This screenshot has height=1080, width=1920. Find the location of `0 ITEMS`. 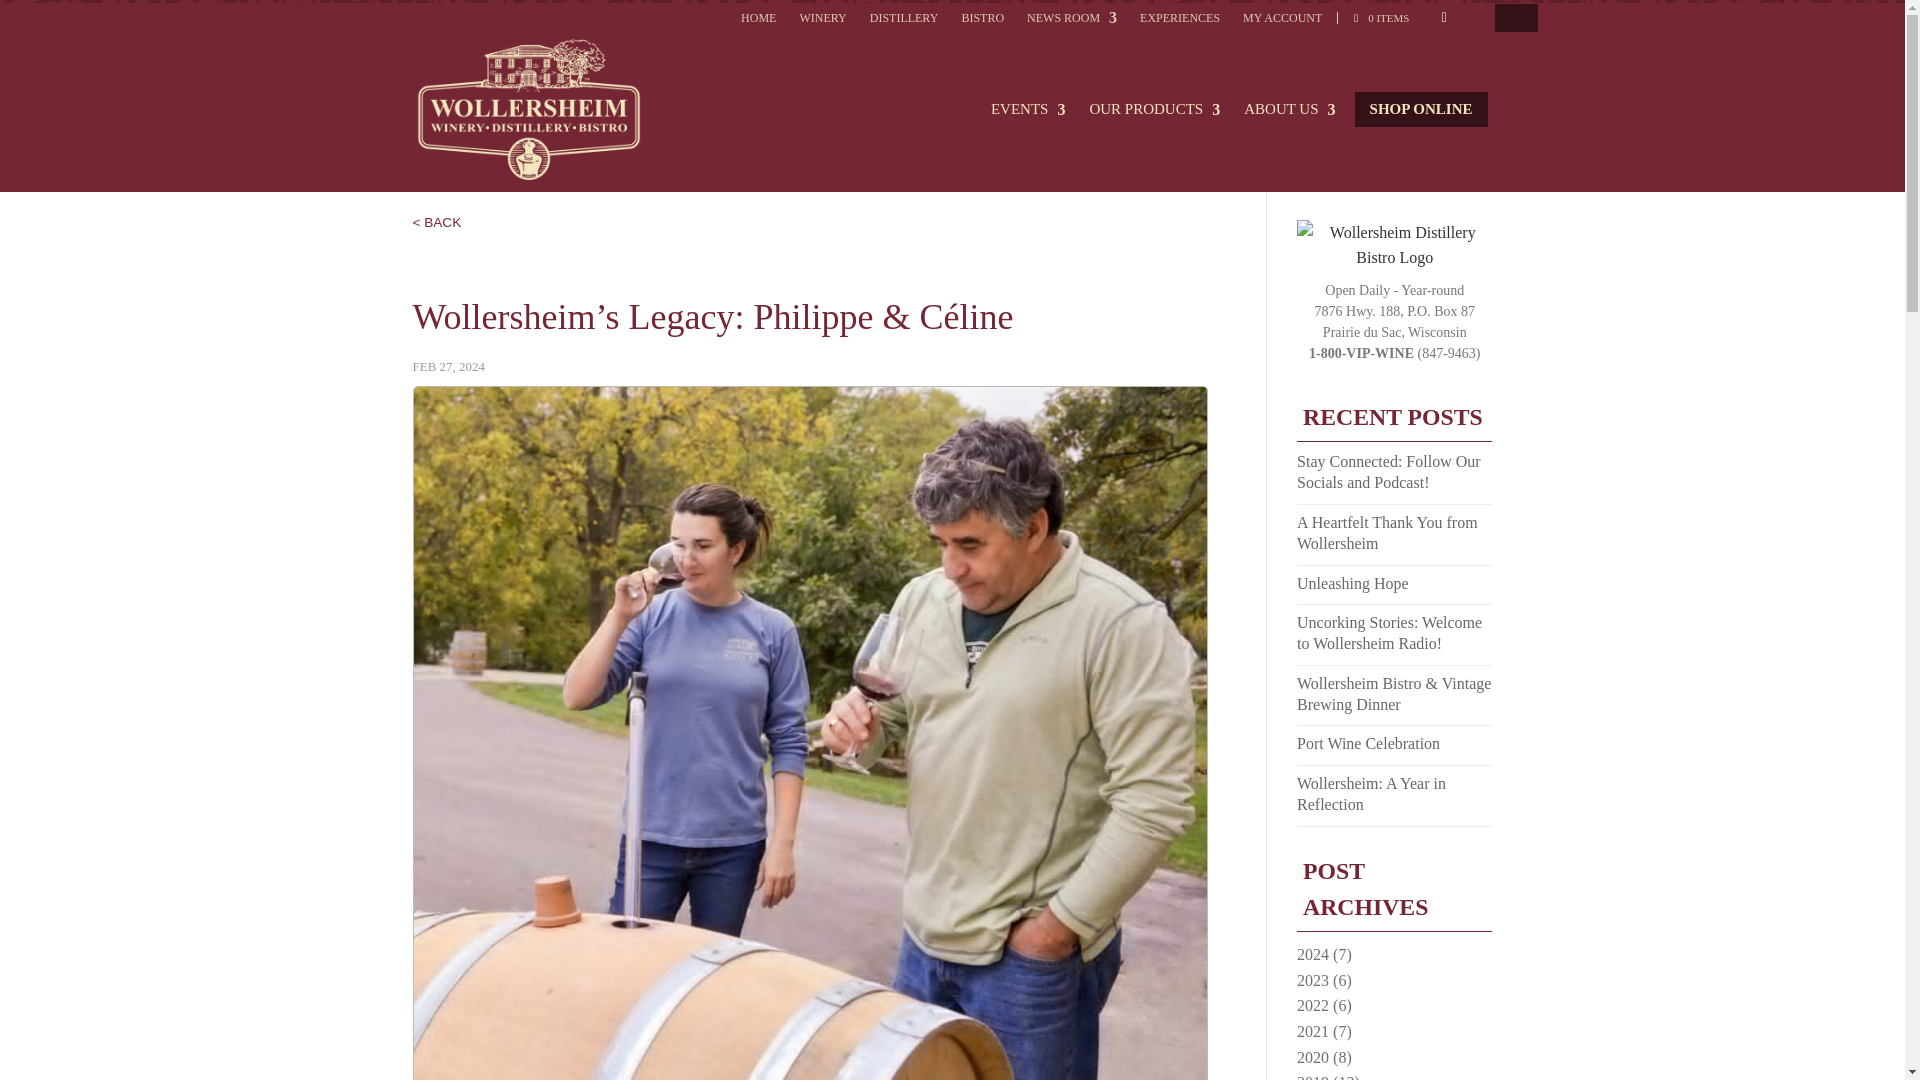

0 ITEMS is located at coordinates (1372, 17).